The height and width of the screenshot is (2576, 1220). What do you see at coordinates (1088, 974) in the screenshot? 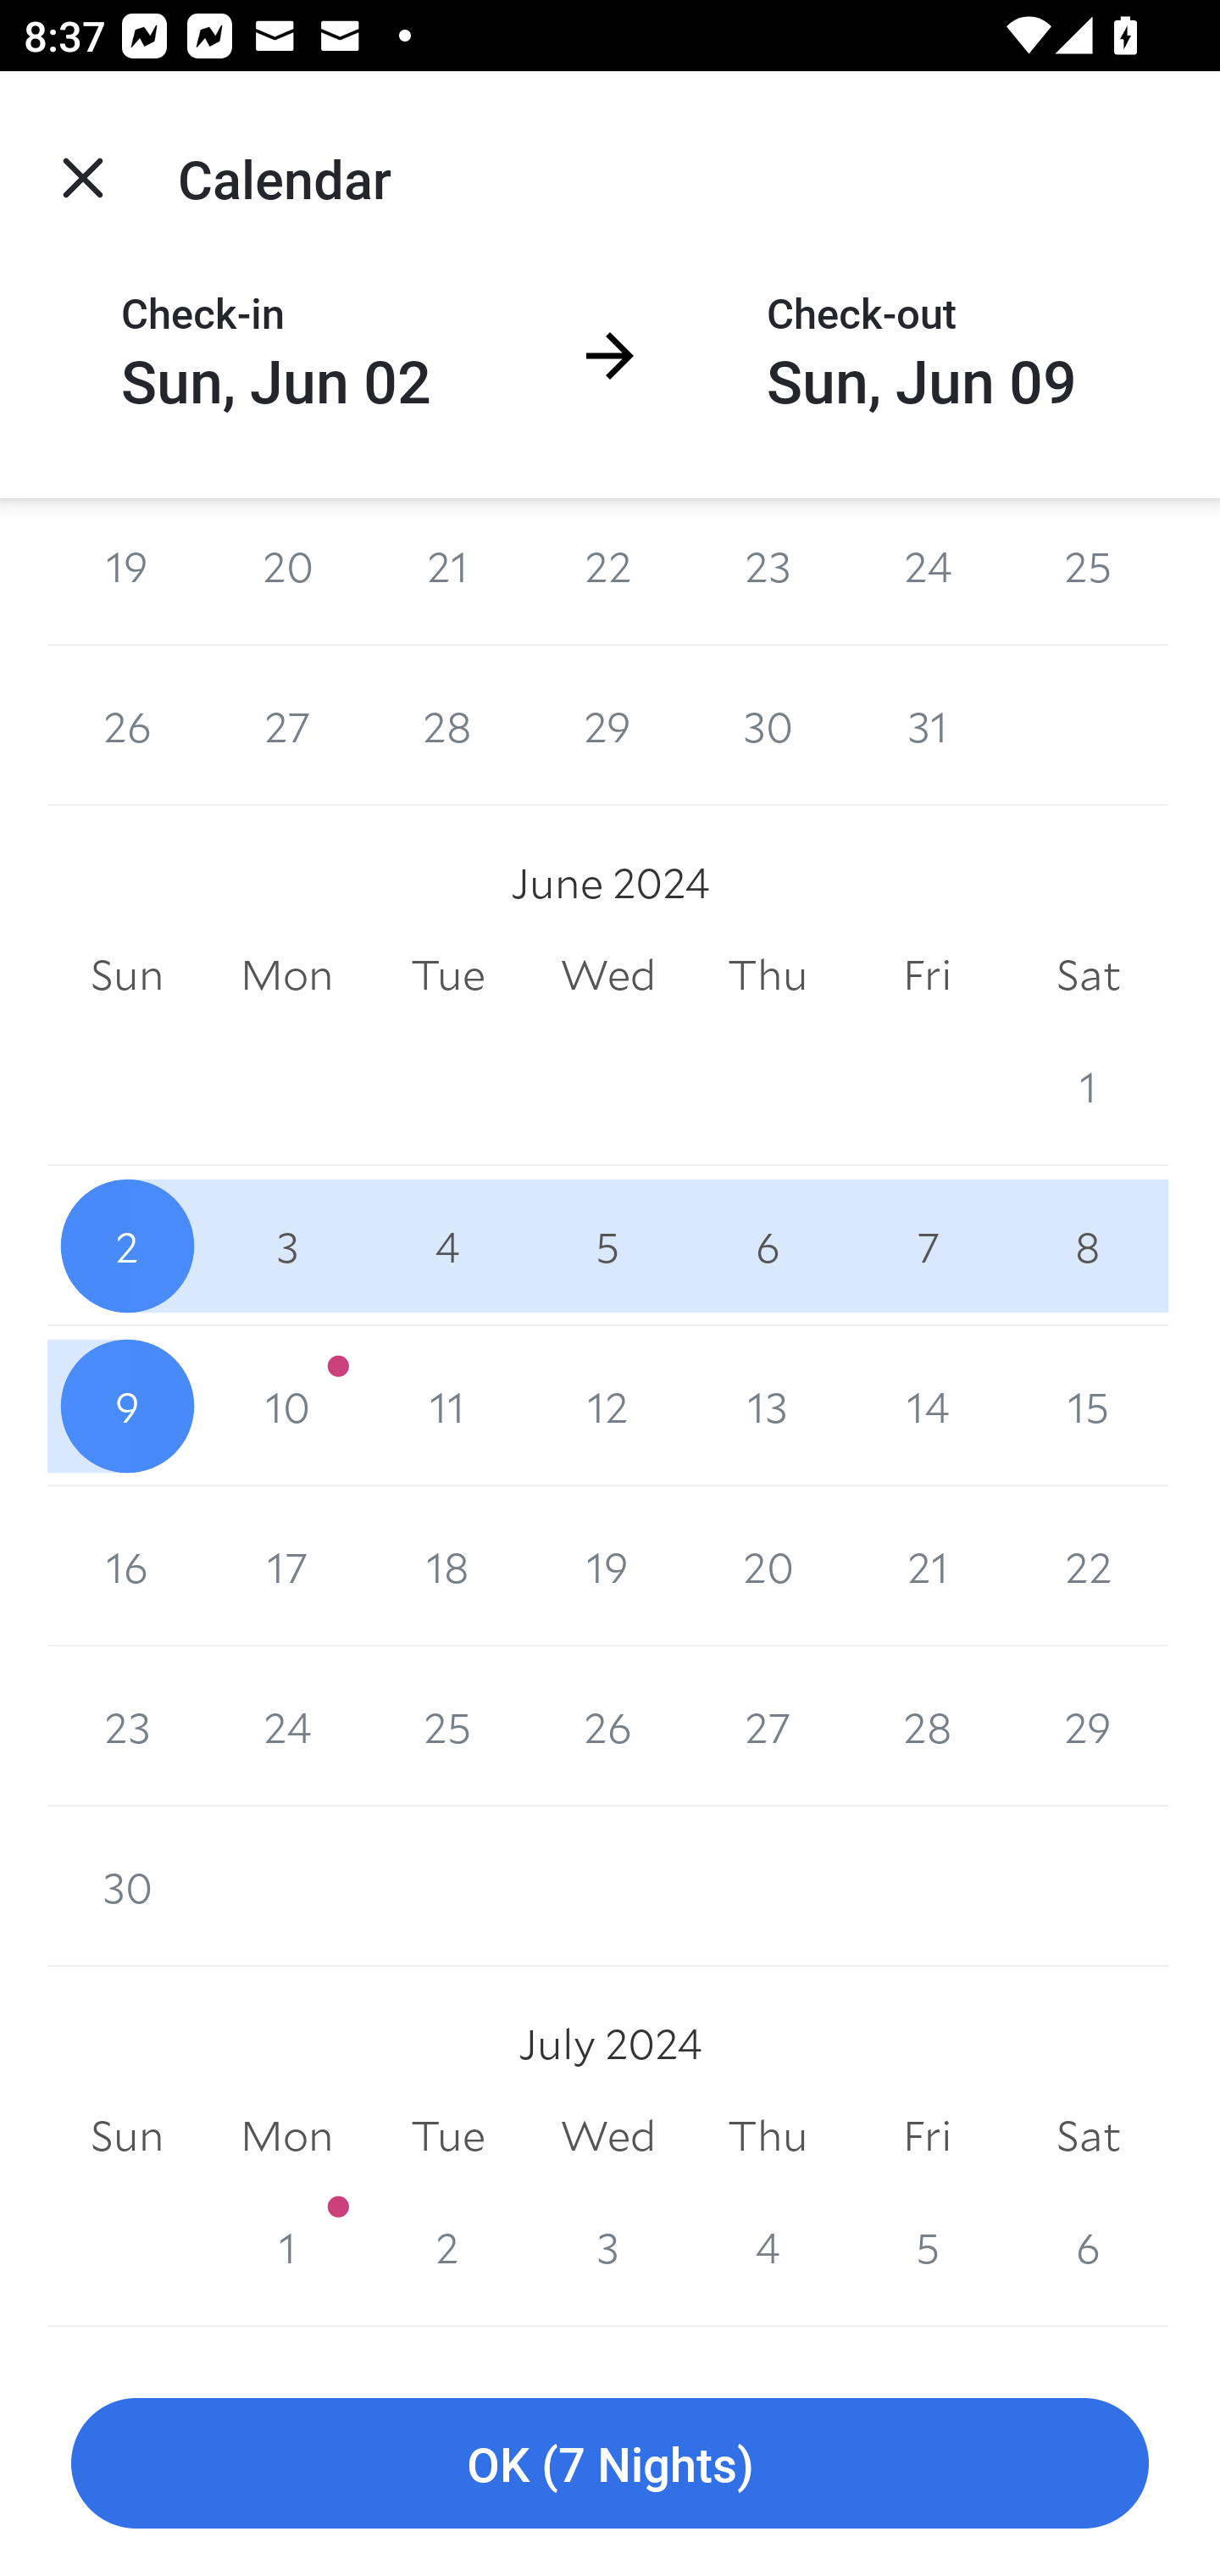
I see `Sat` at bounding box center [1088, 974].